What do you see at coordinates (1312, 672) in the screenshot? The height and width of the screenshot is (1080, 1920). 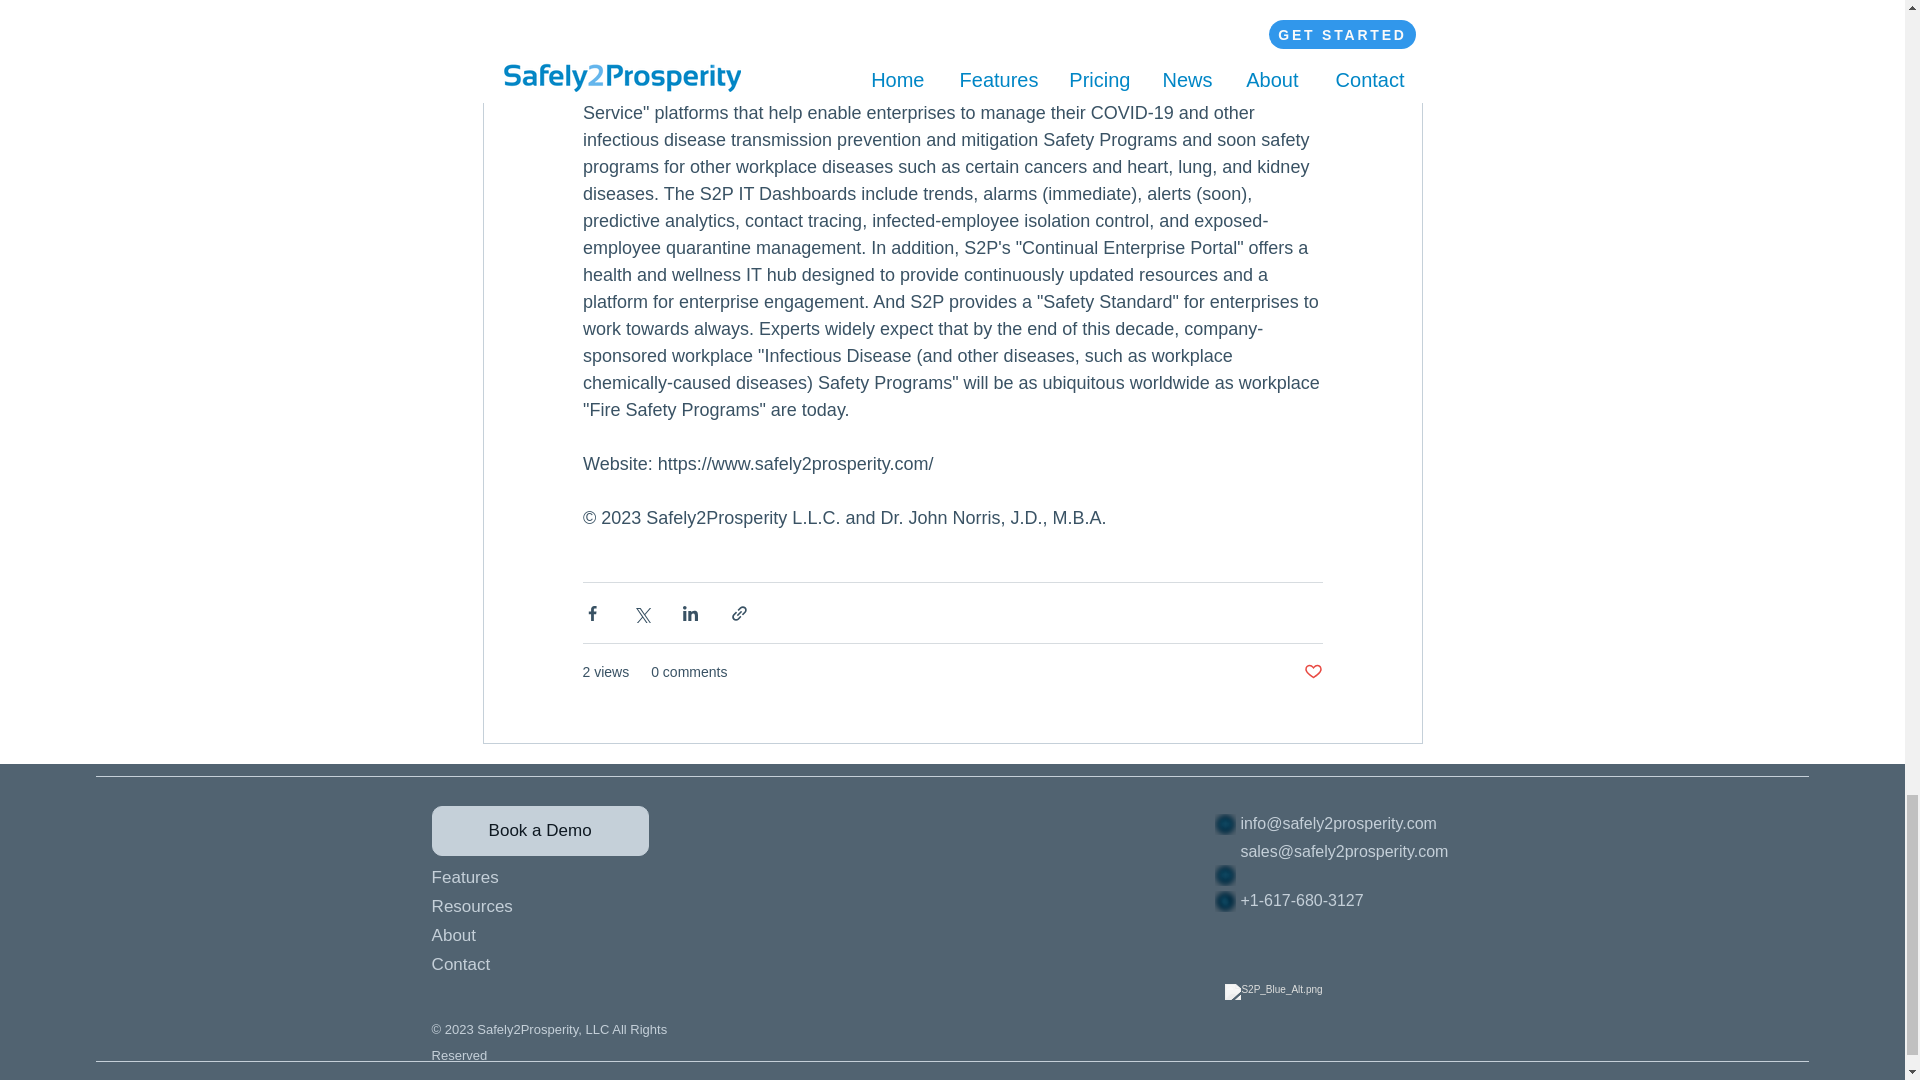 I see `Post not marked as liked` at bounding box center [1312, 672].